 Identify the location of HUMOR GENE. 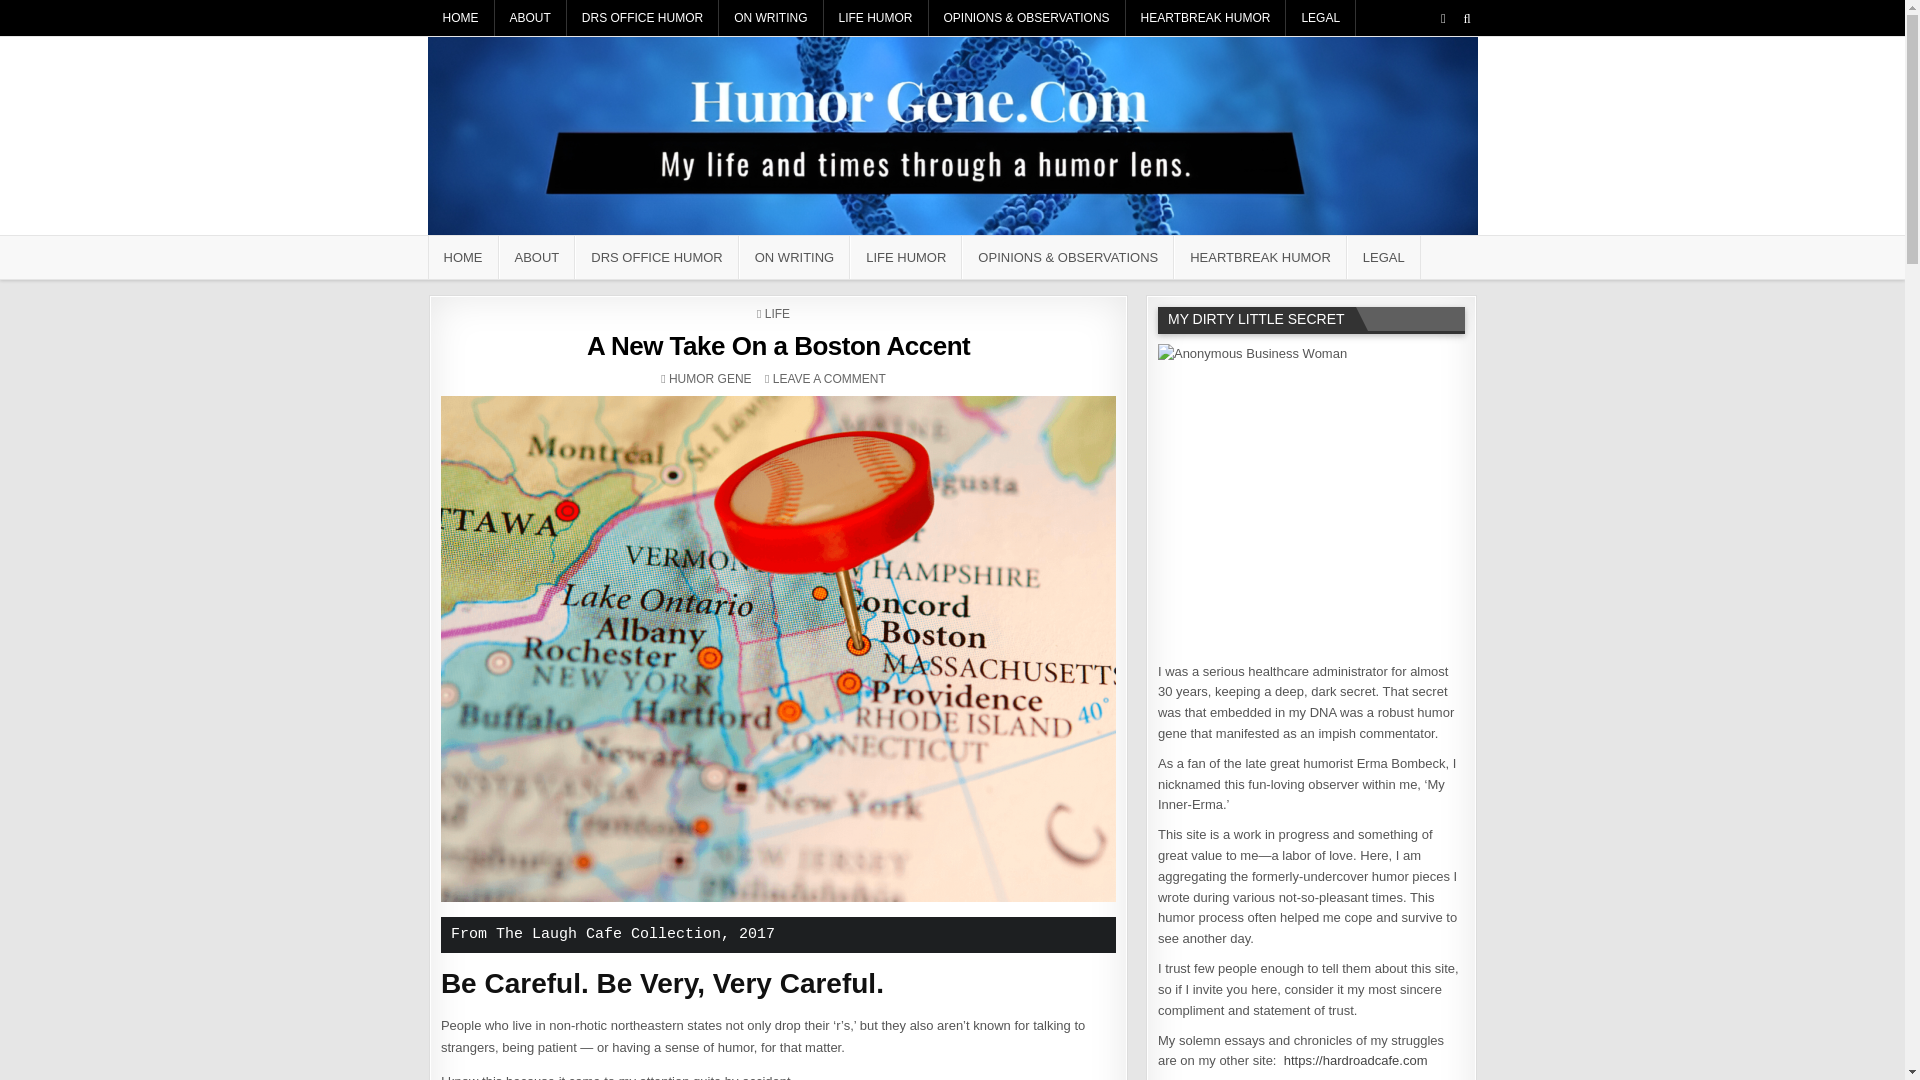
(710, 378).